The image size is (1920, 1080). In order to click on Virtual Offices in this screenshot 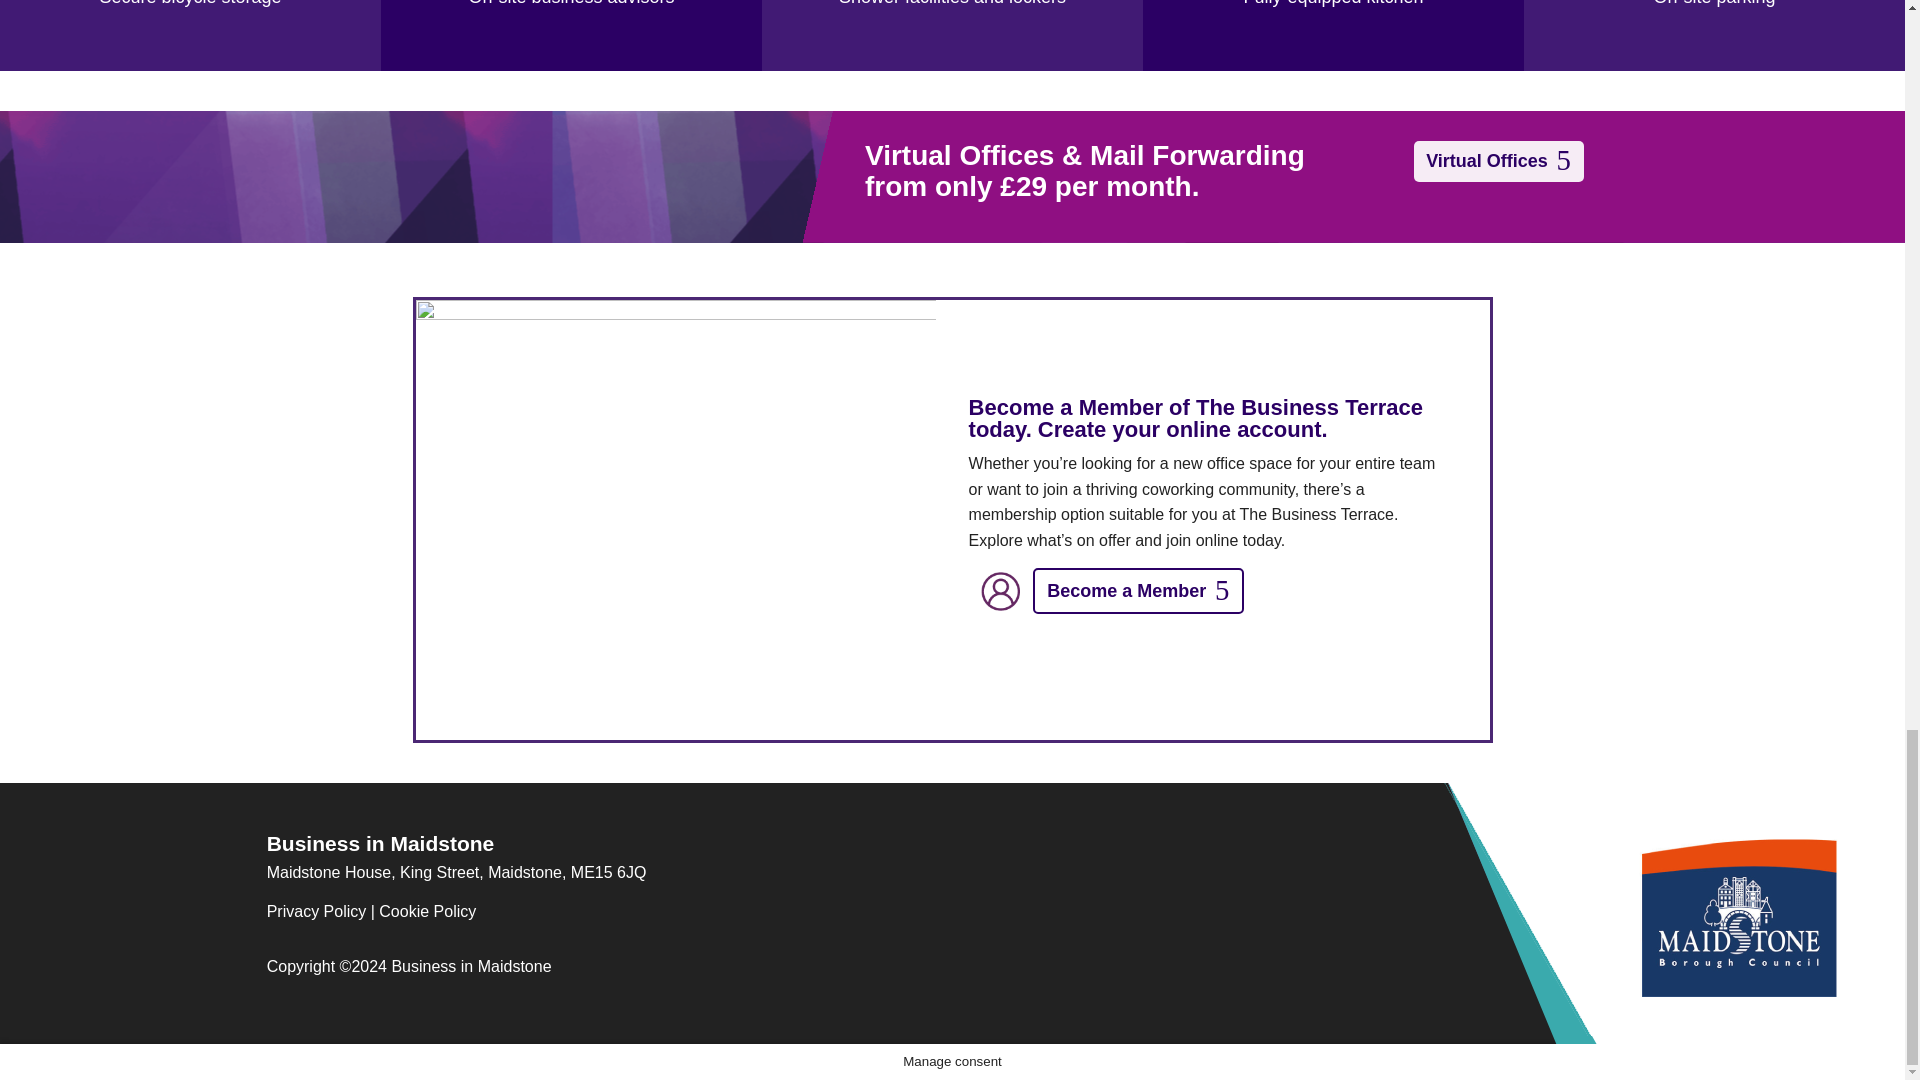, I will do `click(1498, 162)`.